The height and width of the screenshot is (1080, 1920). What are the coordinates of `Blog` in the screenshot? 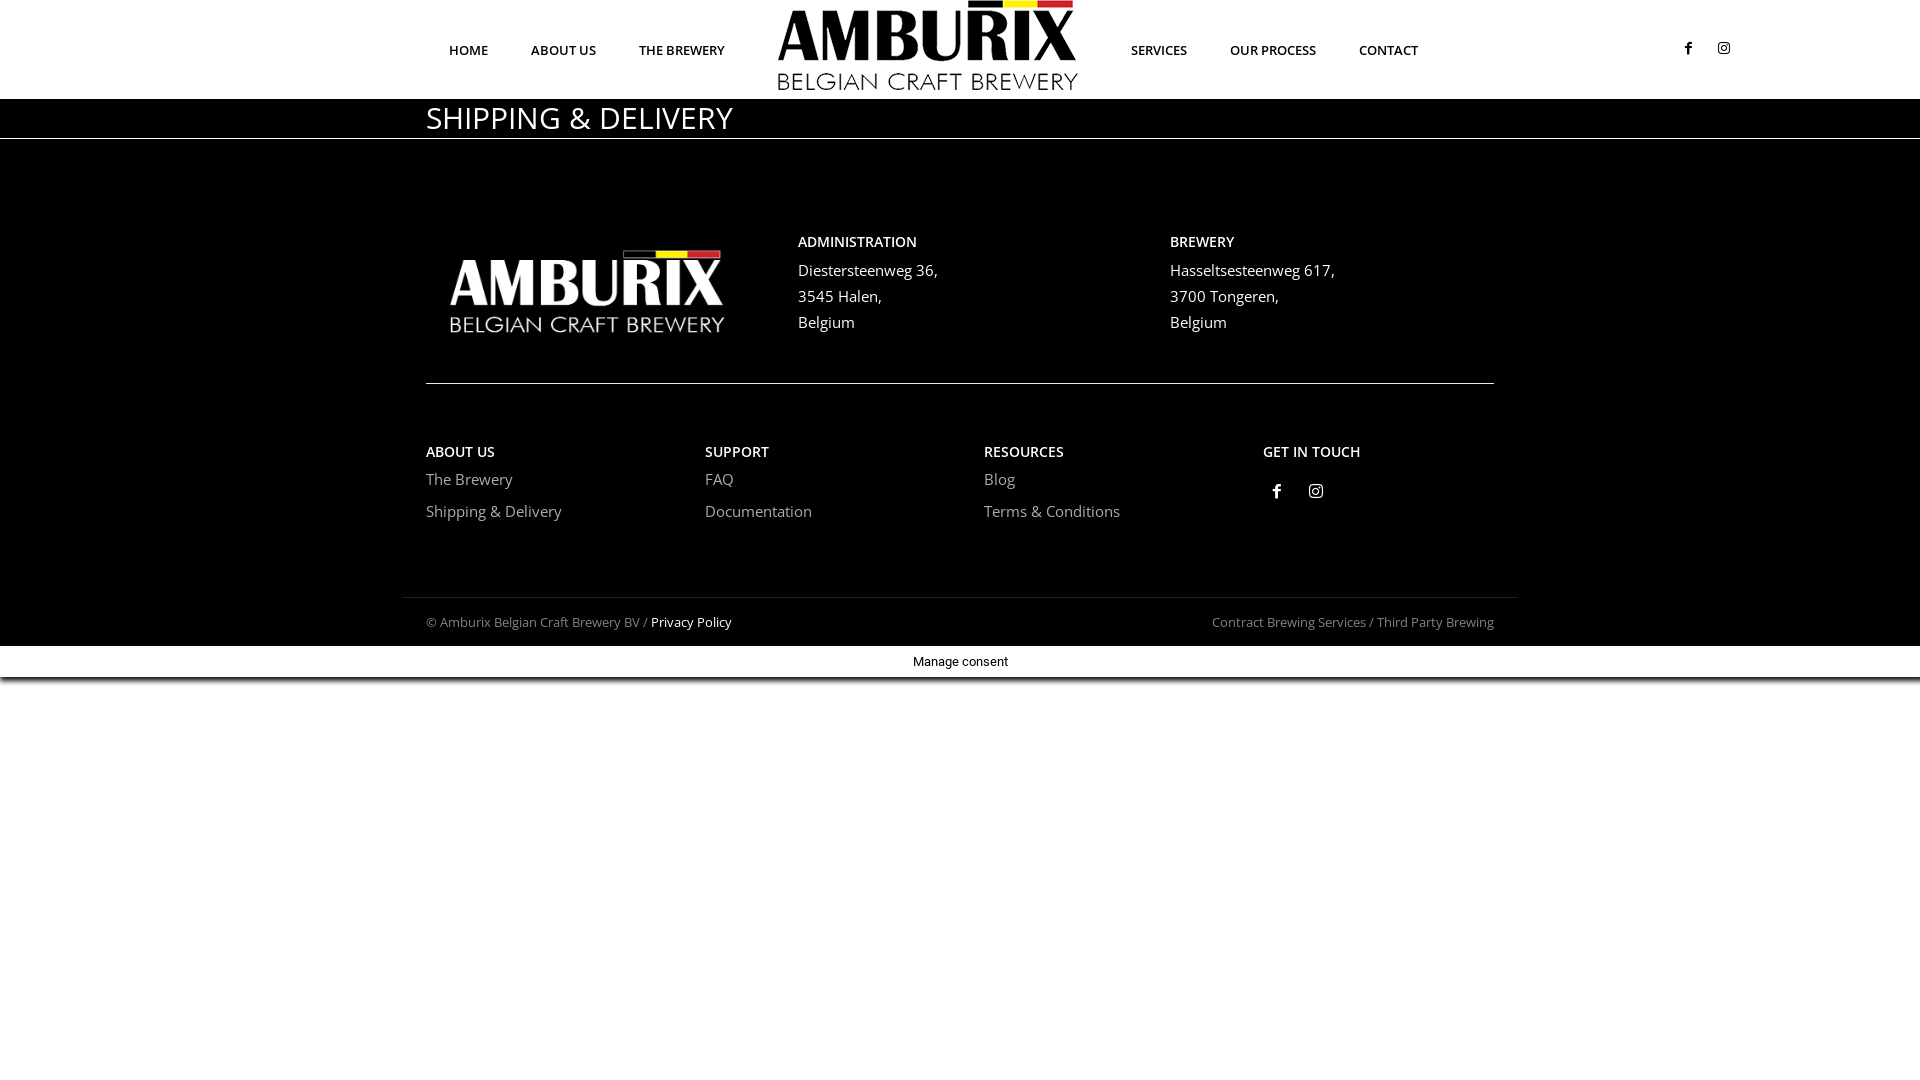 It's located at (999, 479).